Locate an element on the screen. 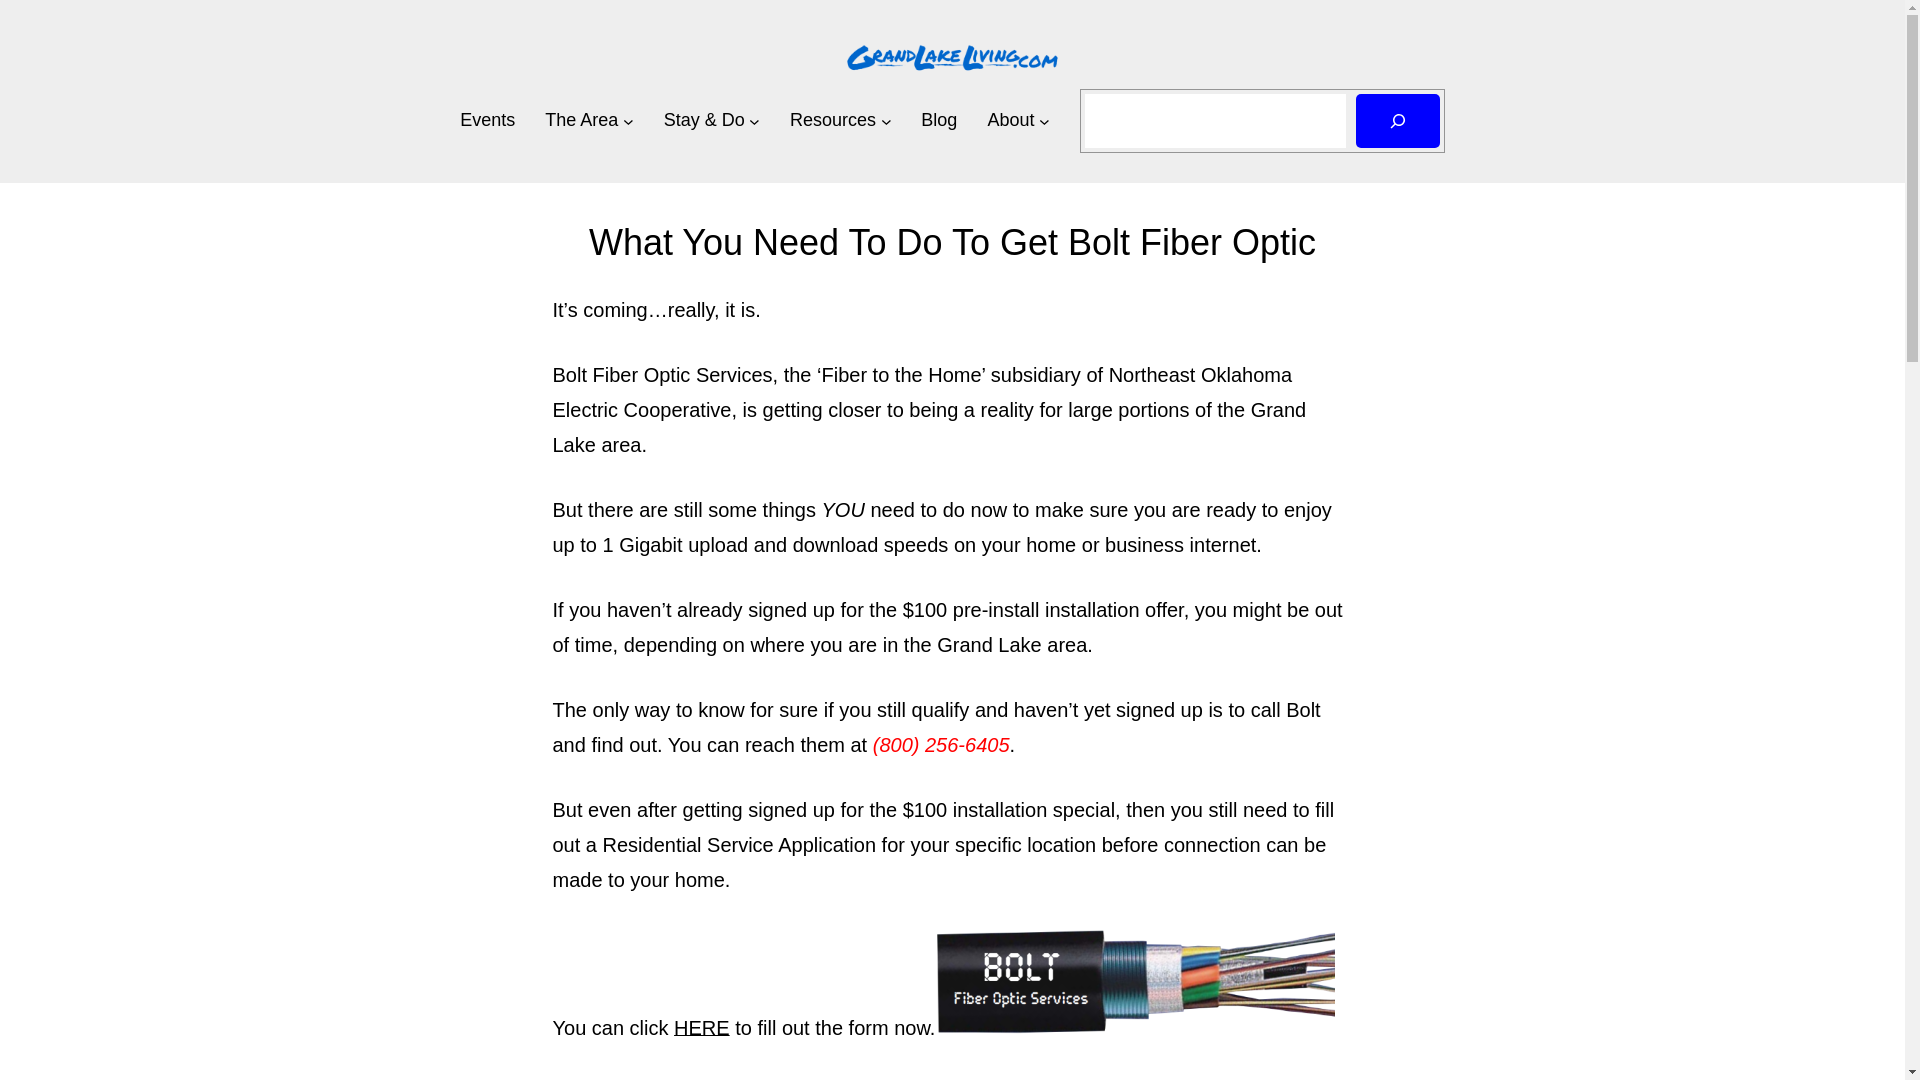 The image size is (1920, 1080). Latest News at Grand Lake OK is located at coordinates (938, 120).